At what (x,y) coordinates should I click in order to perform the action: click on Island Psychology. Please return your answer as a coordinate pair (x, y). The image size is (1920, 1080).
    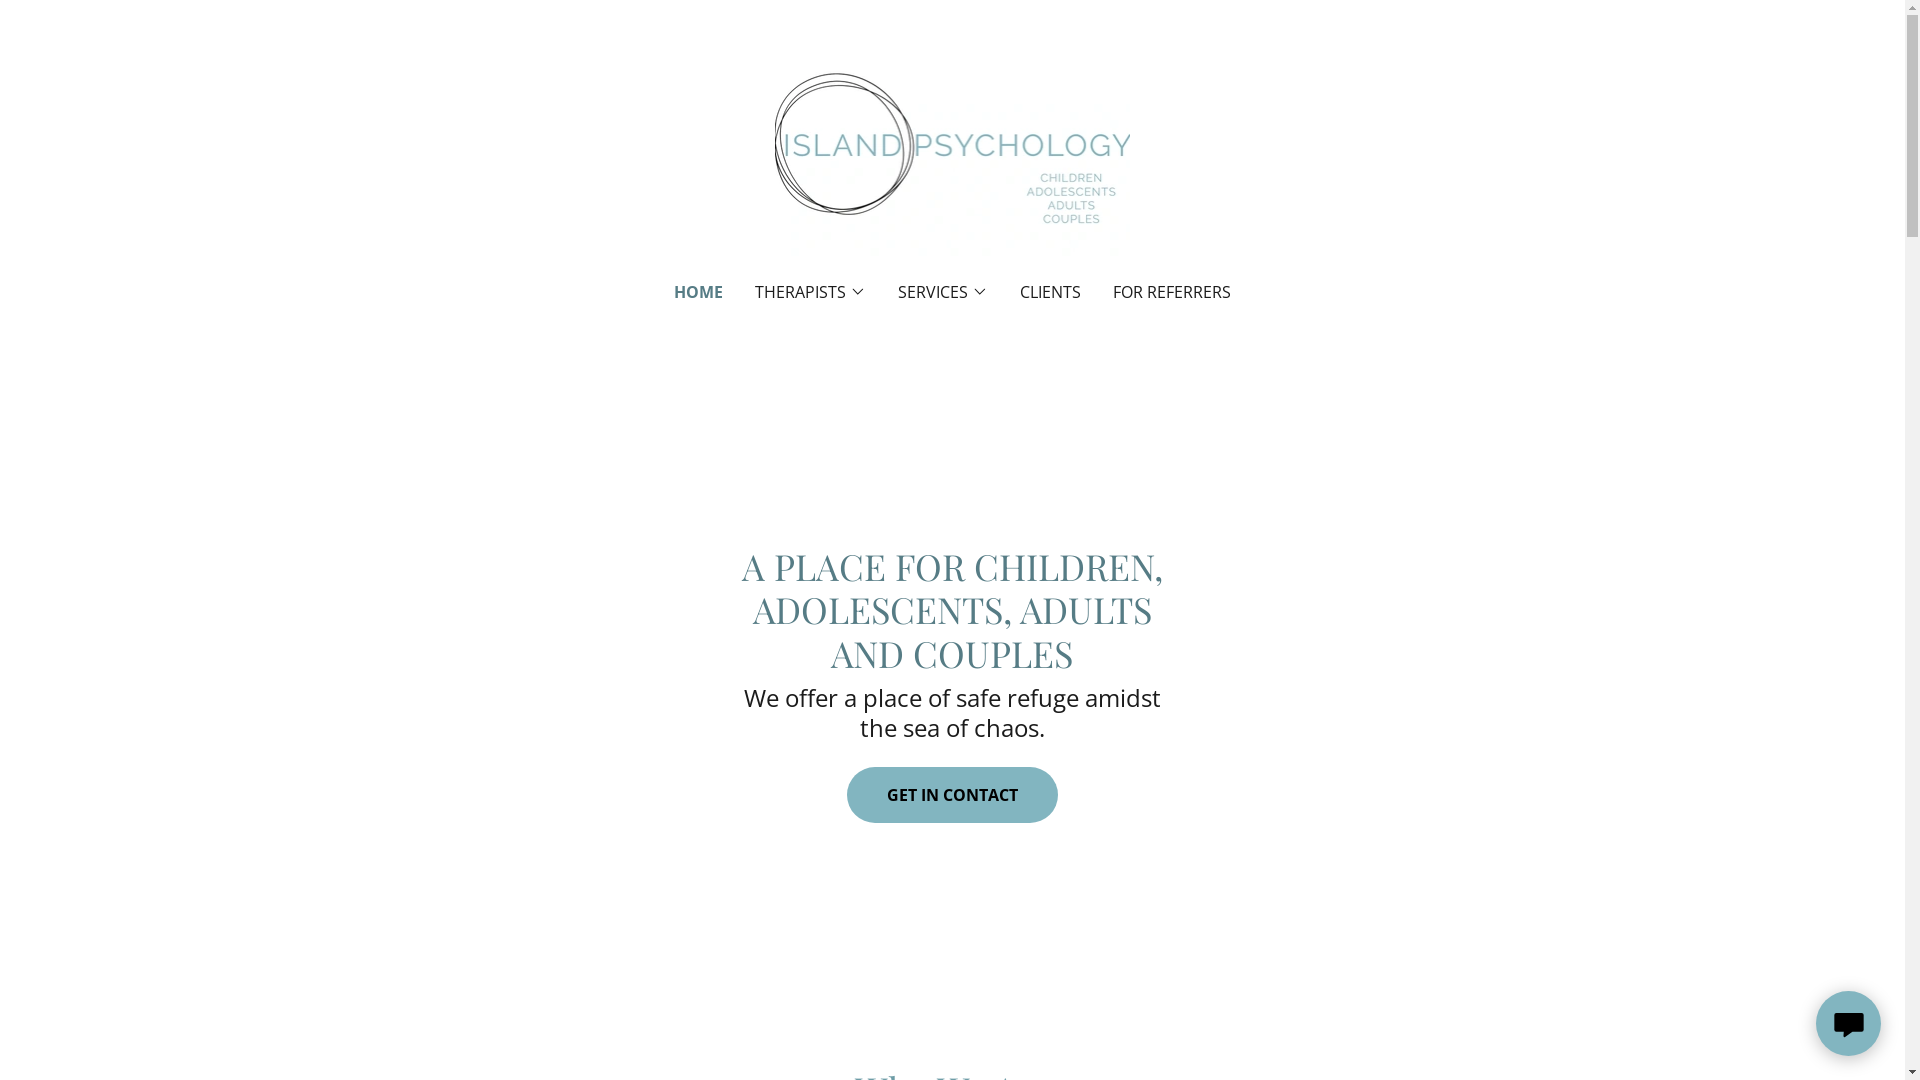
    Looking at the image, I should click on (953, 154).